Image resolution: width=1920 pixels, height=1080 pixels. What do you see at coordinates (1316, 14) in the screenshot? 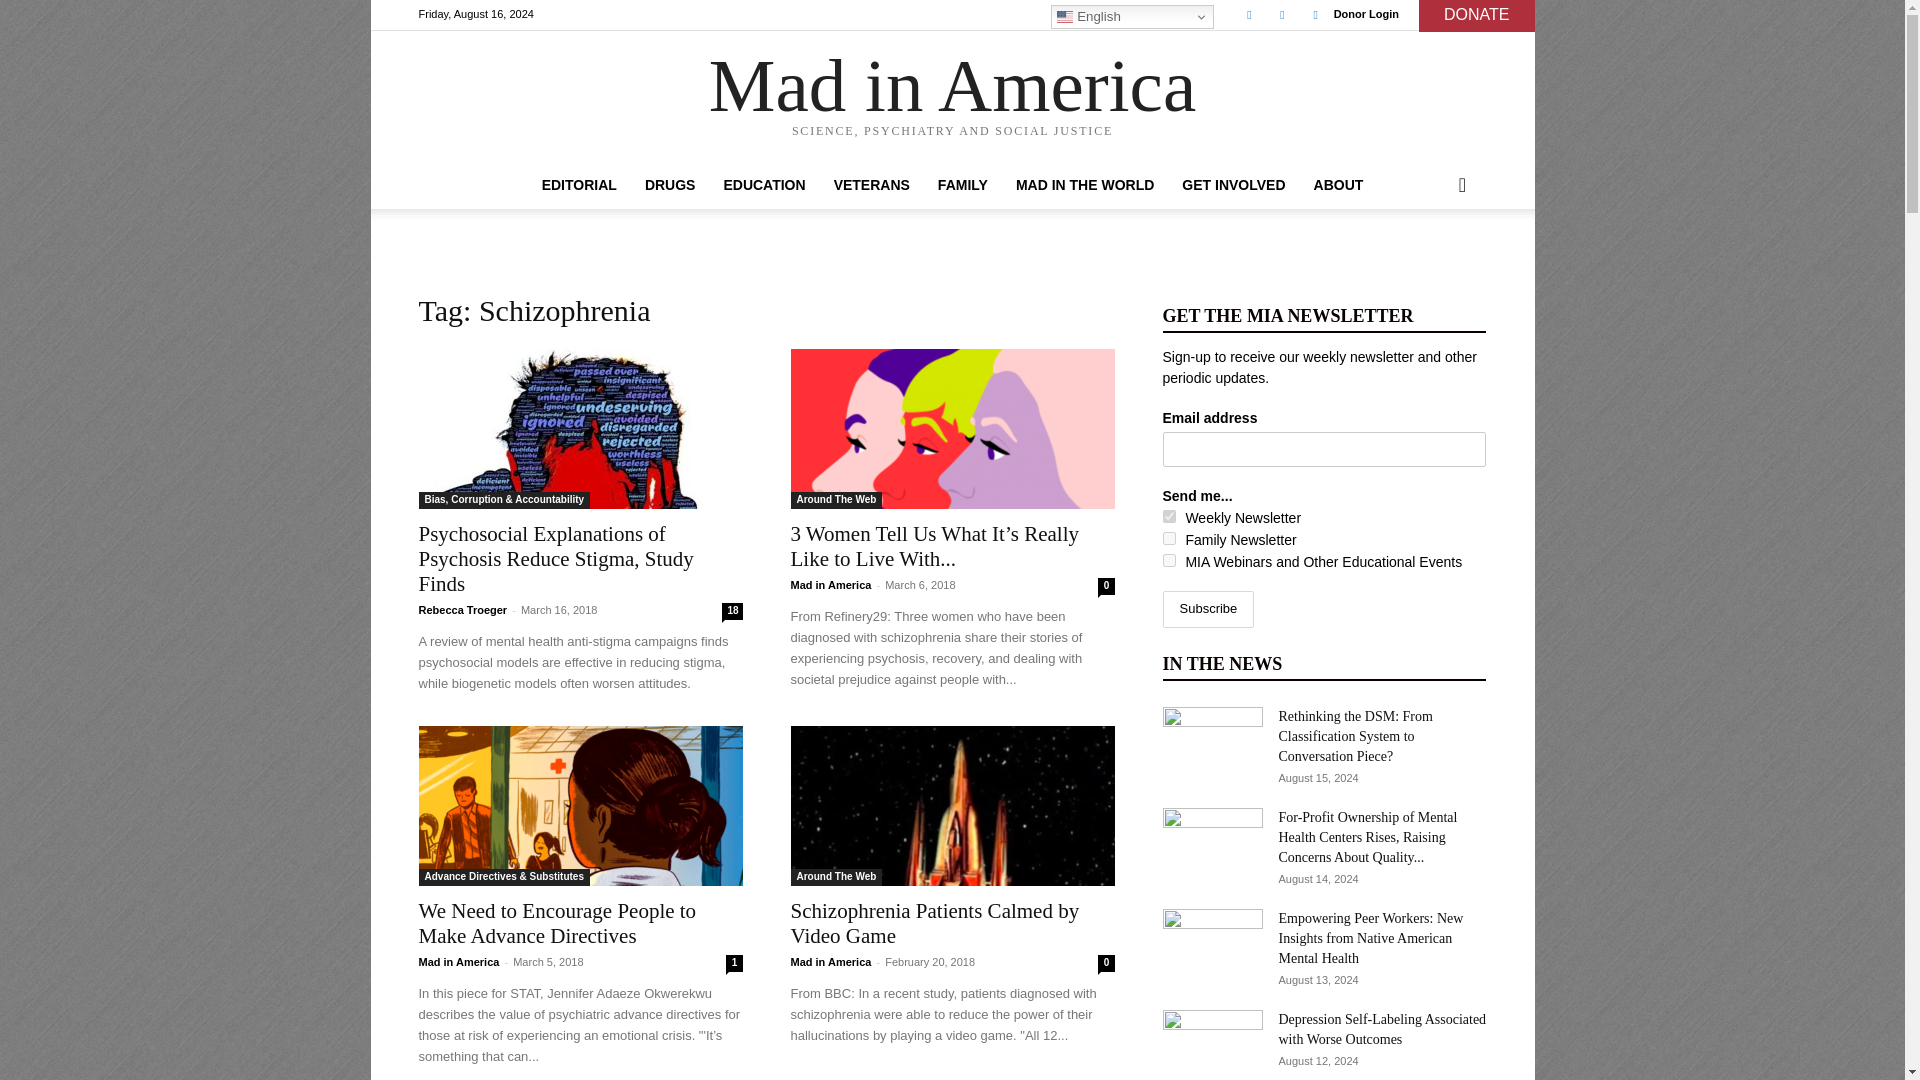
I see `Youtube` at bounding box center [1316, 14].